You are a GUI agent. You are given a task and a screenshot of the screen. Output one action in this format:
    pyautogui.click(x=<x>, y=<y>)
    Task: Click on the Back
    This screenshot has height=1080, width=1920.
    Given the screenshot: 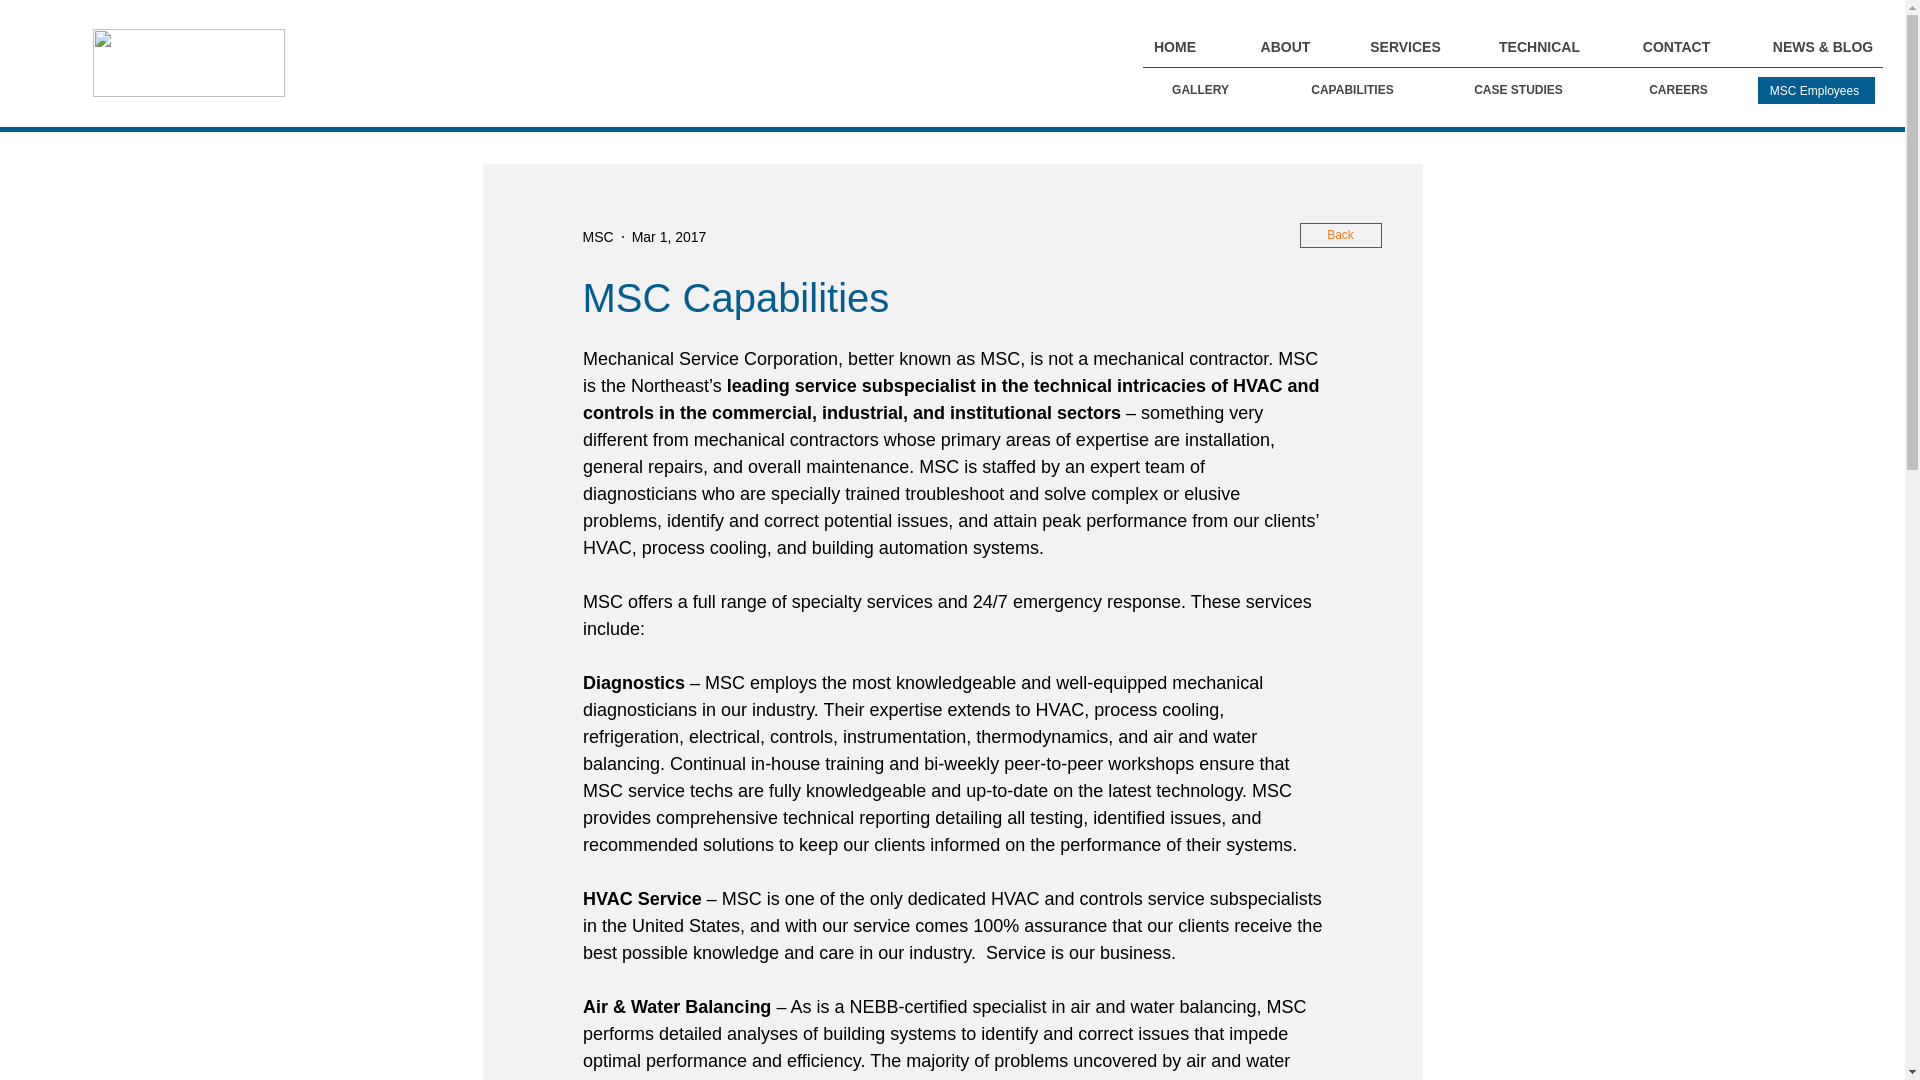 What is the action you would take?
    pyautogui.click(x=1340, y=235)
    